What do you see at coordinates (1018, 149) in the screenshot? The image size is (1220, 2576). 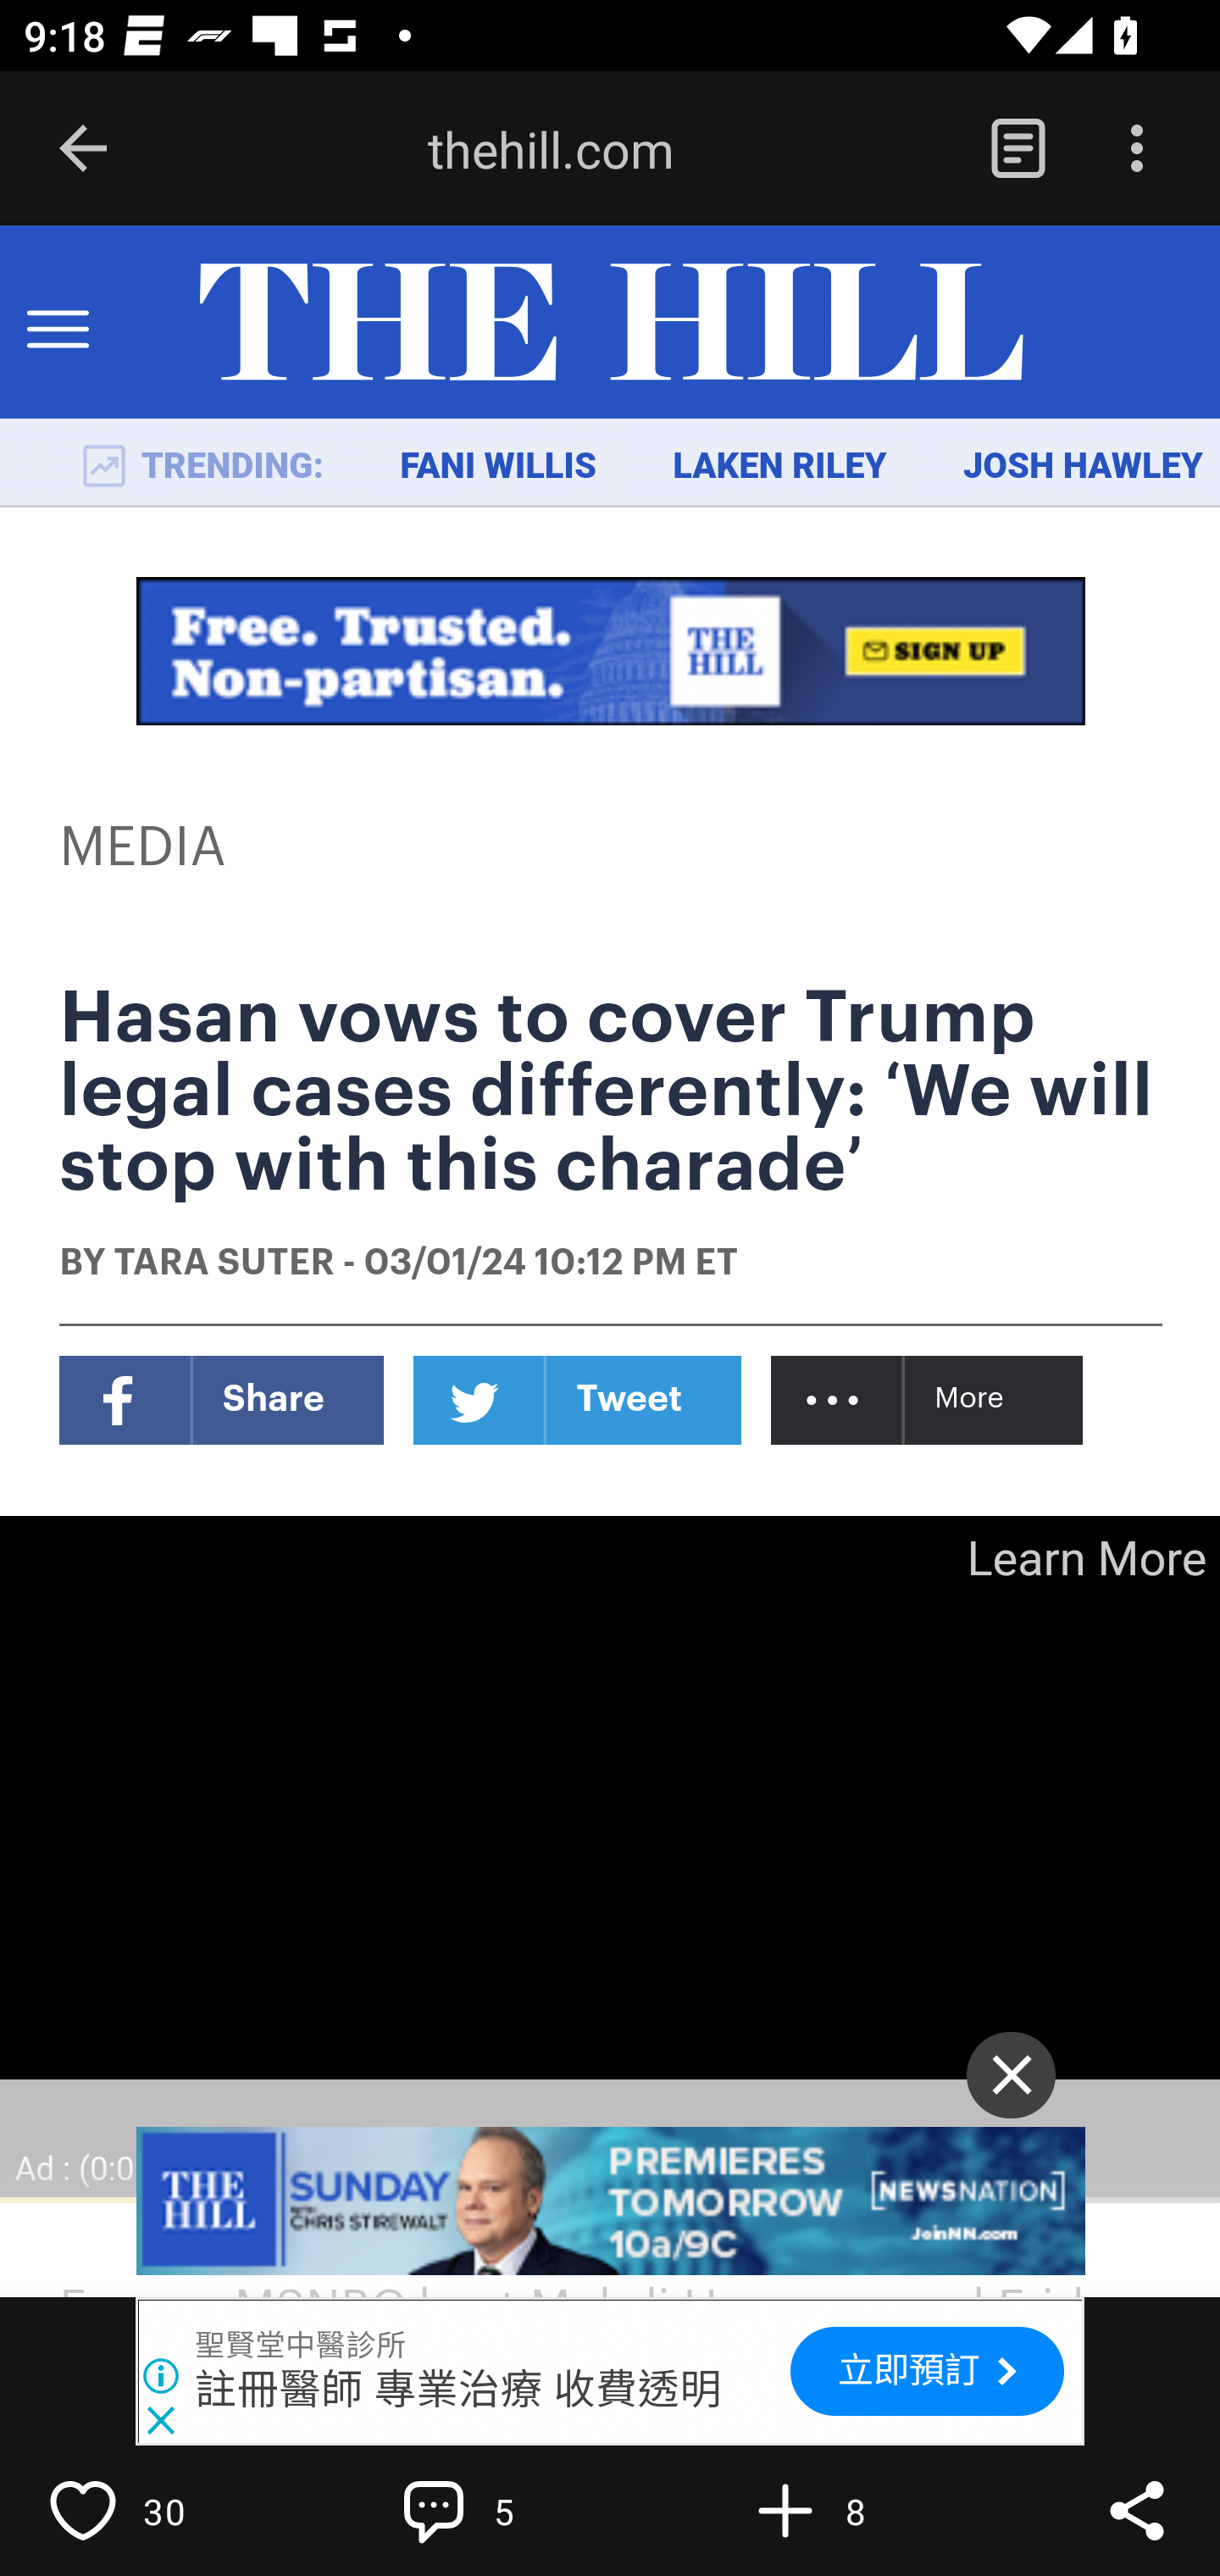 I see `Reader View` at bounding box center [1018, 149].